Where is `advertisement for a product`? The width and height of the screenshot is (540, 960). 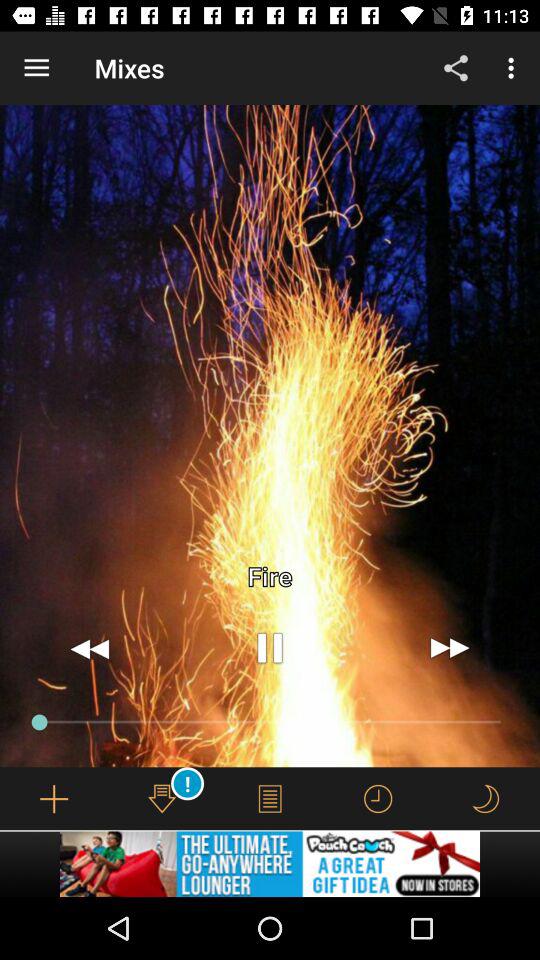
advertisement for a product is located at coordinates (270, 864).